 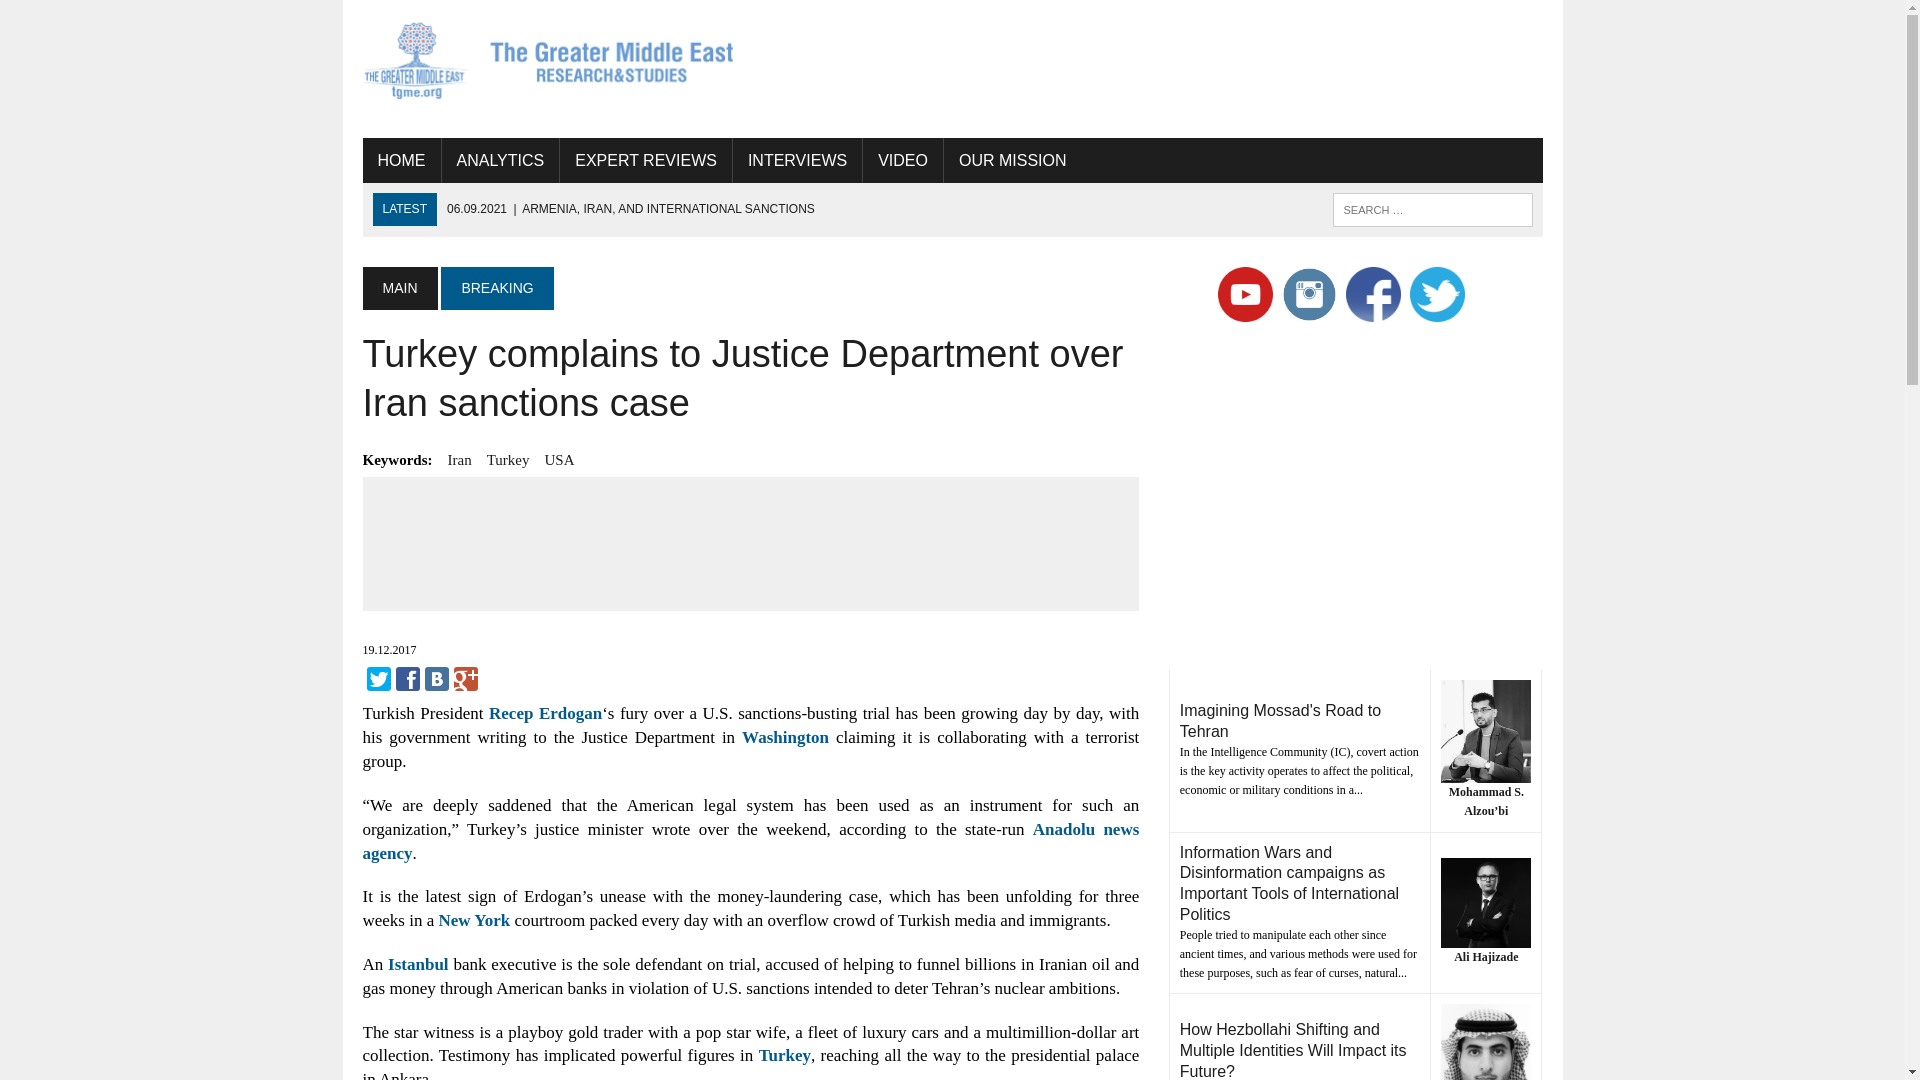 What do you see at coordinates (646, 160) in the screenshot?
I see `EXPERT REVIEWS` at bounding box center [646, 160].